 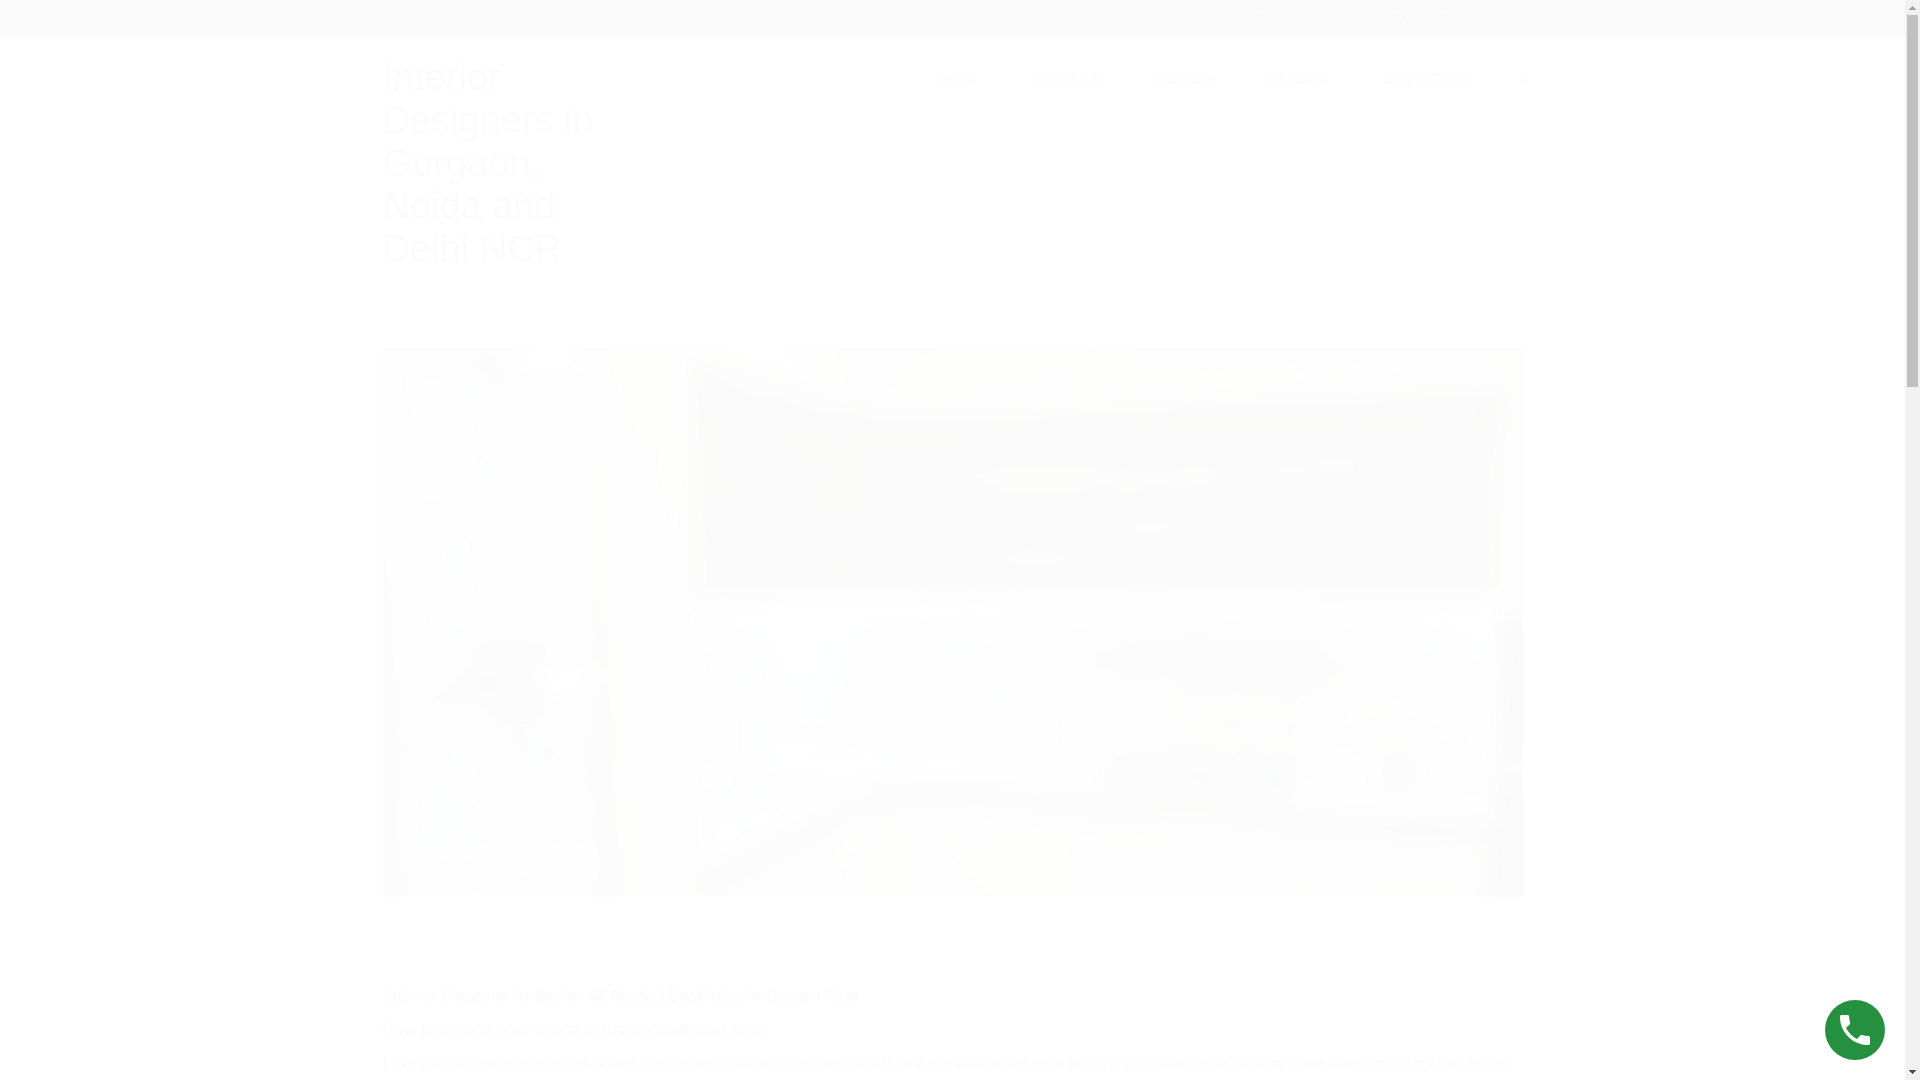 I want to click on Interior Designers in Gurgaon, Noida and Delhi NCR, so click(x=488, y=163).